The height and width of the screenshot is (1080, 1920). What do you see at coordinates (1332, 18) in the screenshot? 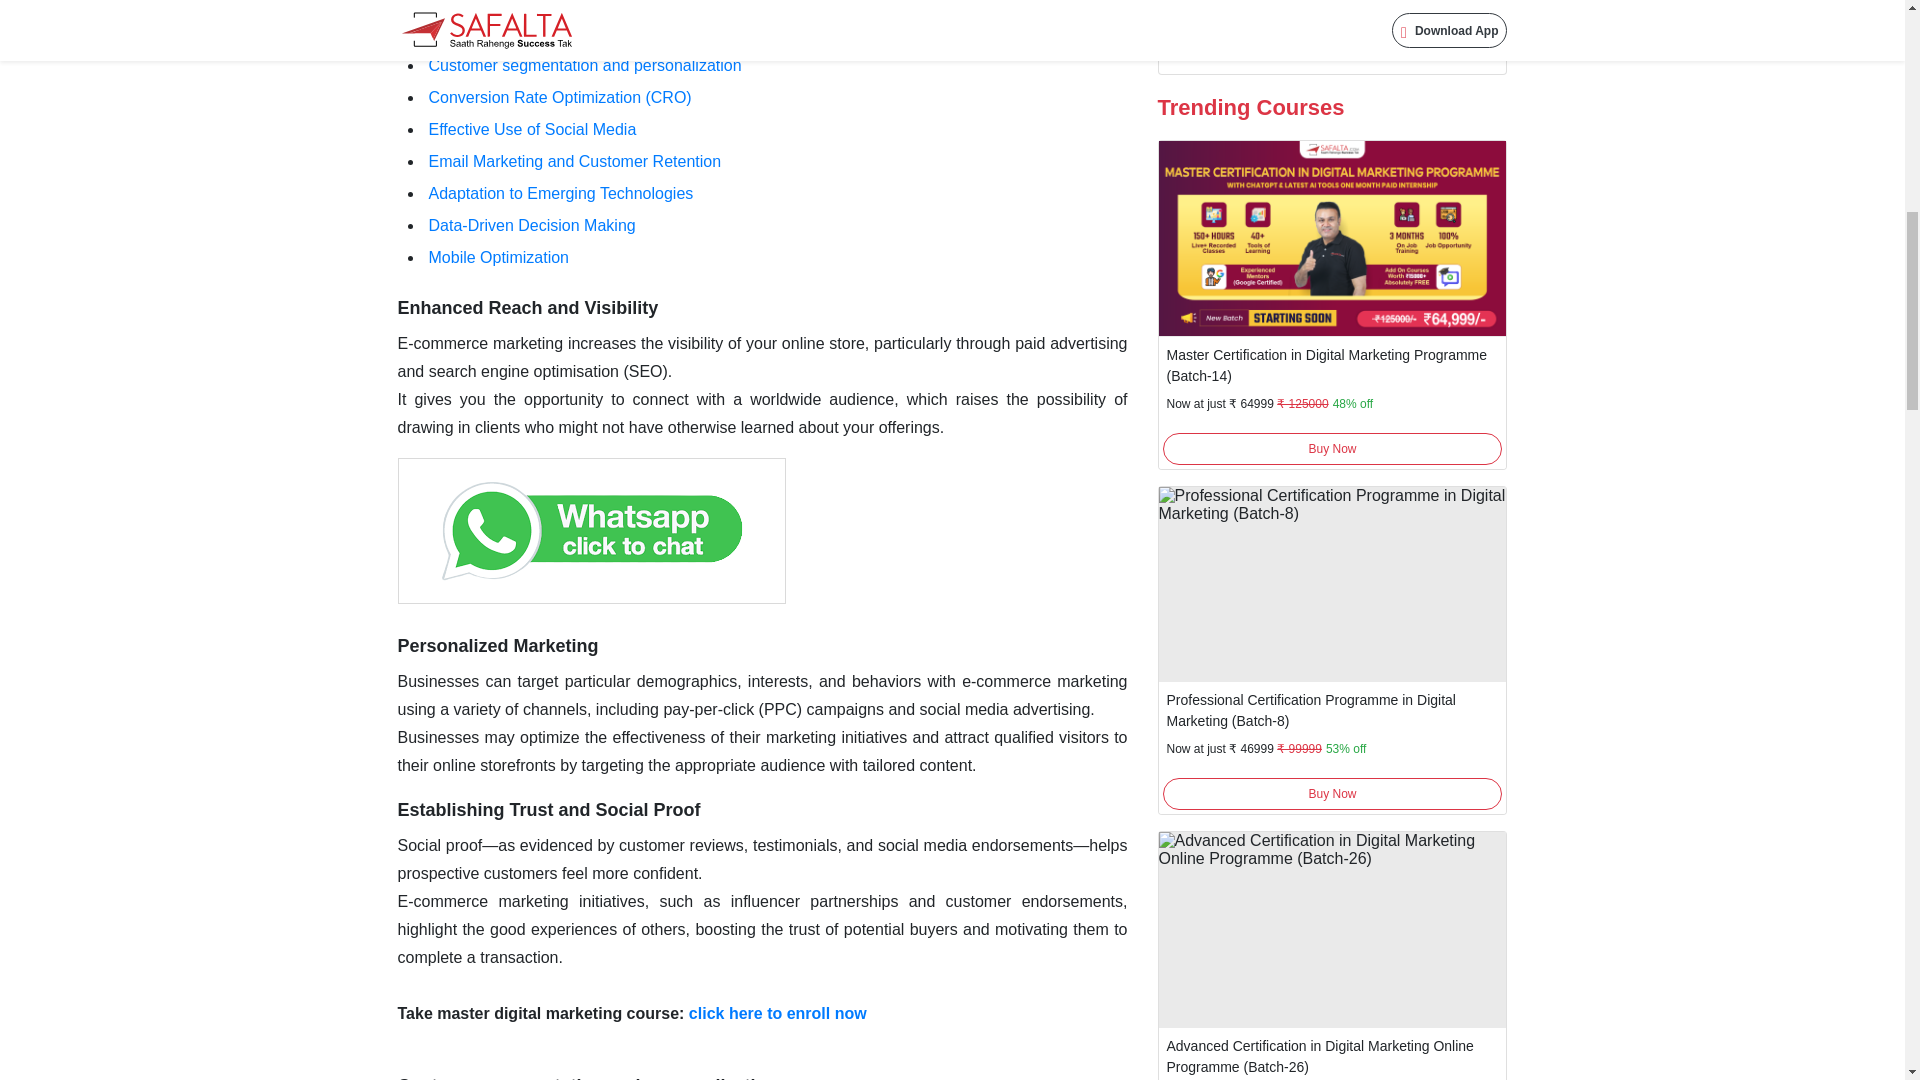
I see `Continue` at bounding box center [1332, 18].